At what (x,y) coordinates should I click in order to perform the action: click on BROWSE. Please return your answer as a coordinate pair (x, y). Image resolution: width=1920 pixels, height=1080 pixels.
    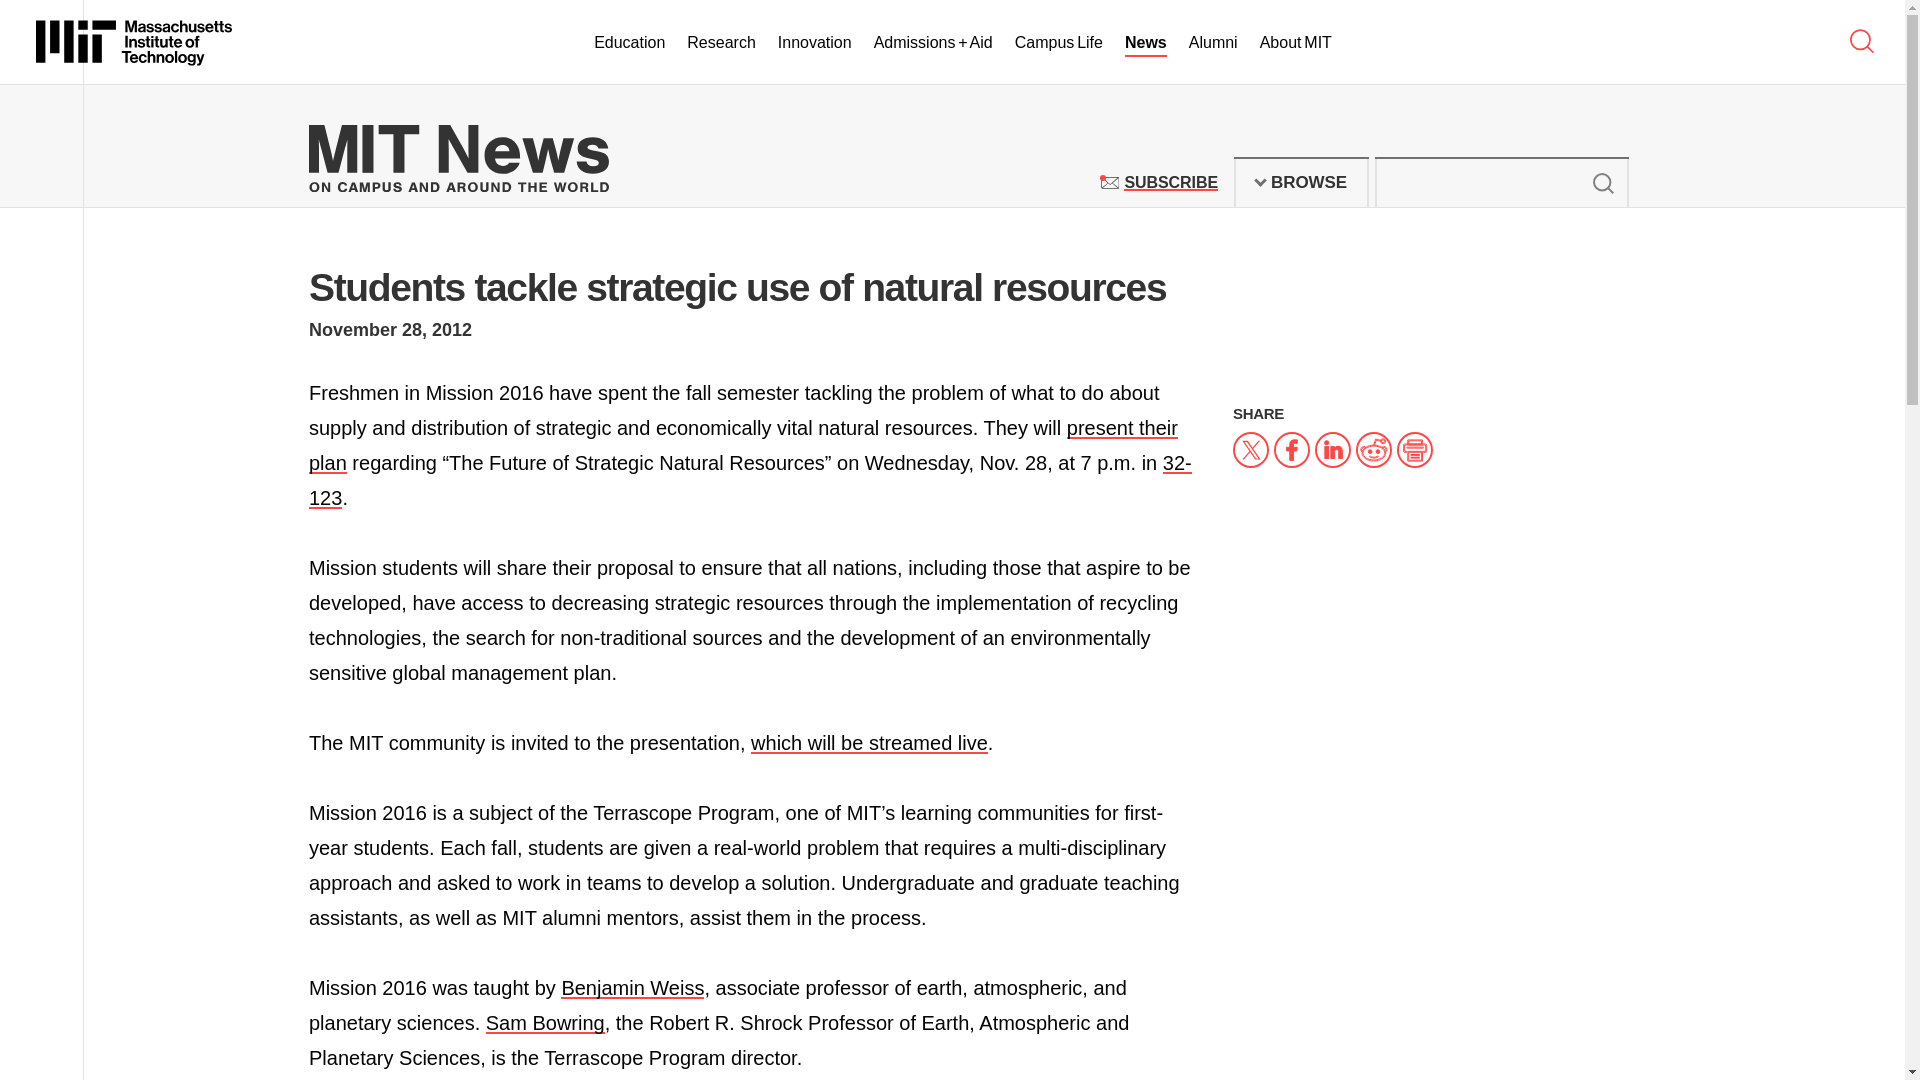
    Looking at the image, I should click on (1301, 182).